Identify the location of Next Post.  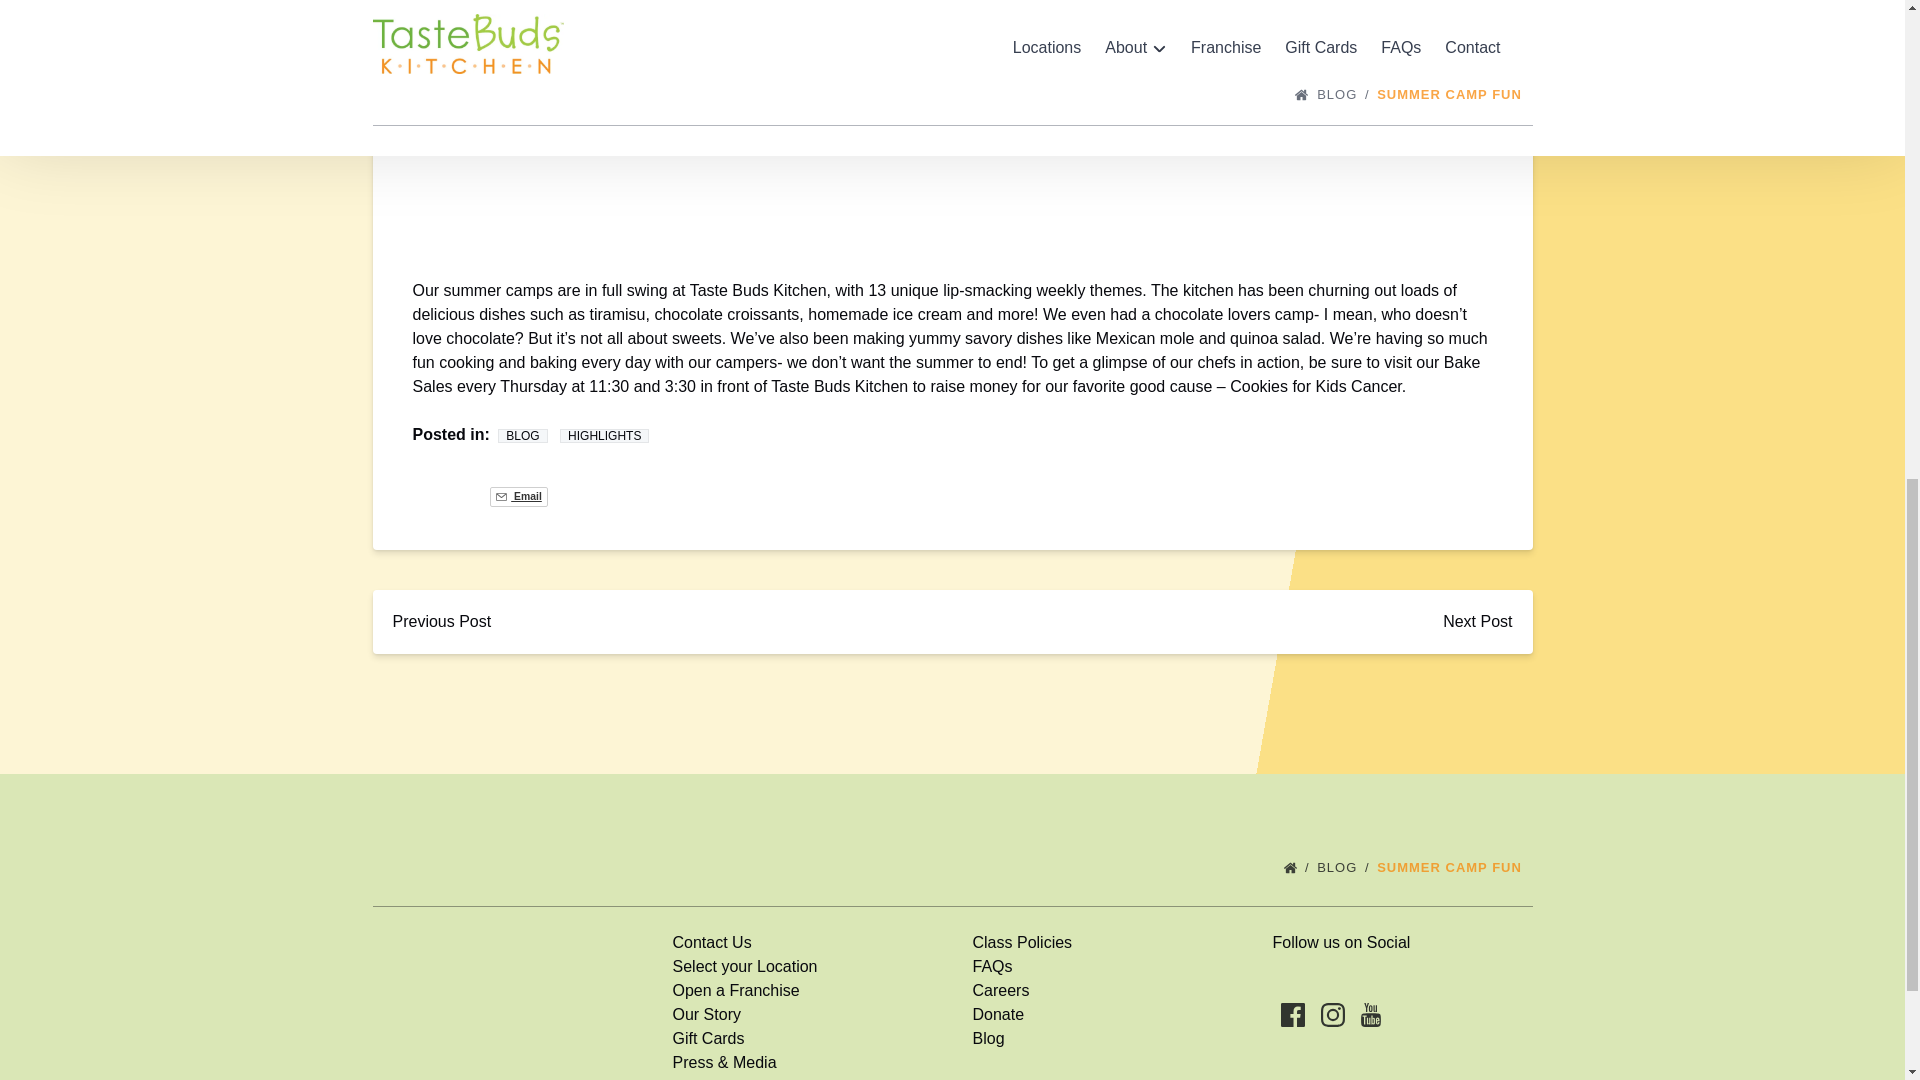
(1477, 622).